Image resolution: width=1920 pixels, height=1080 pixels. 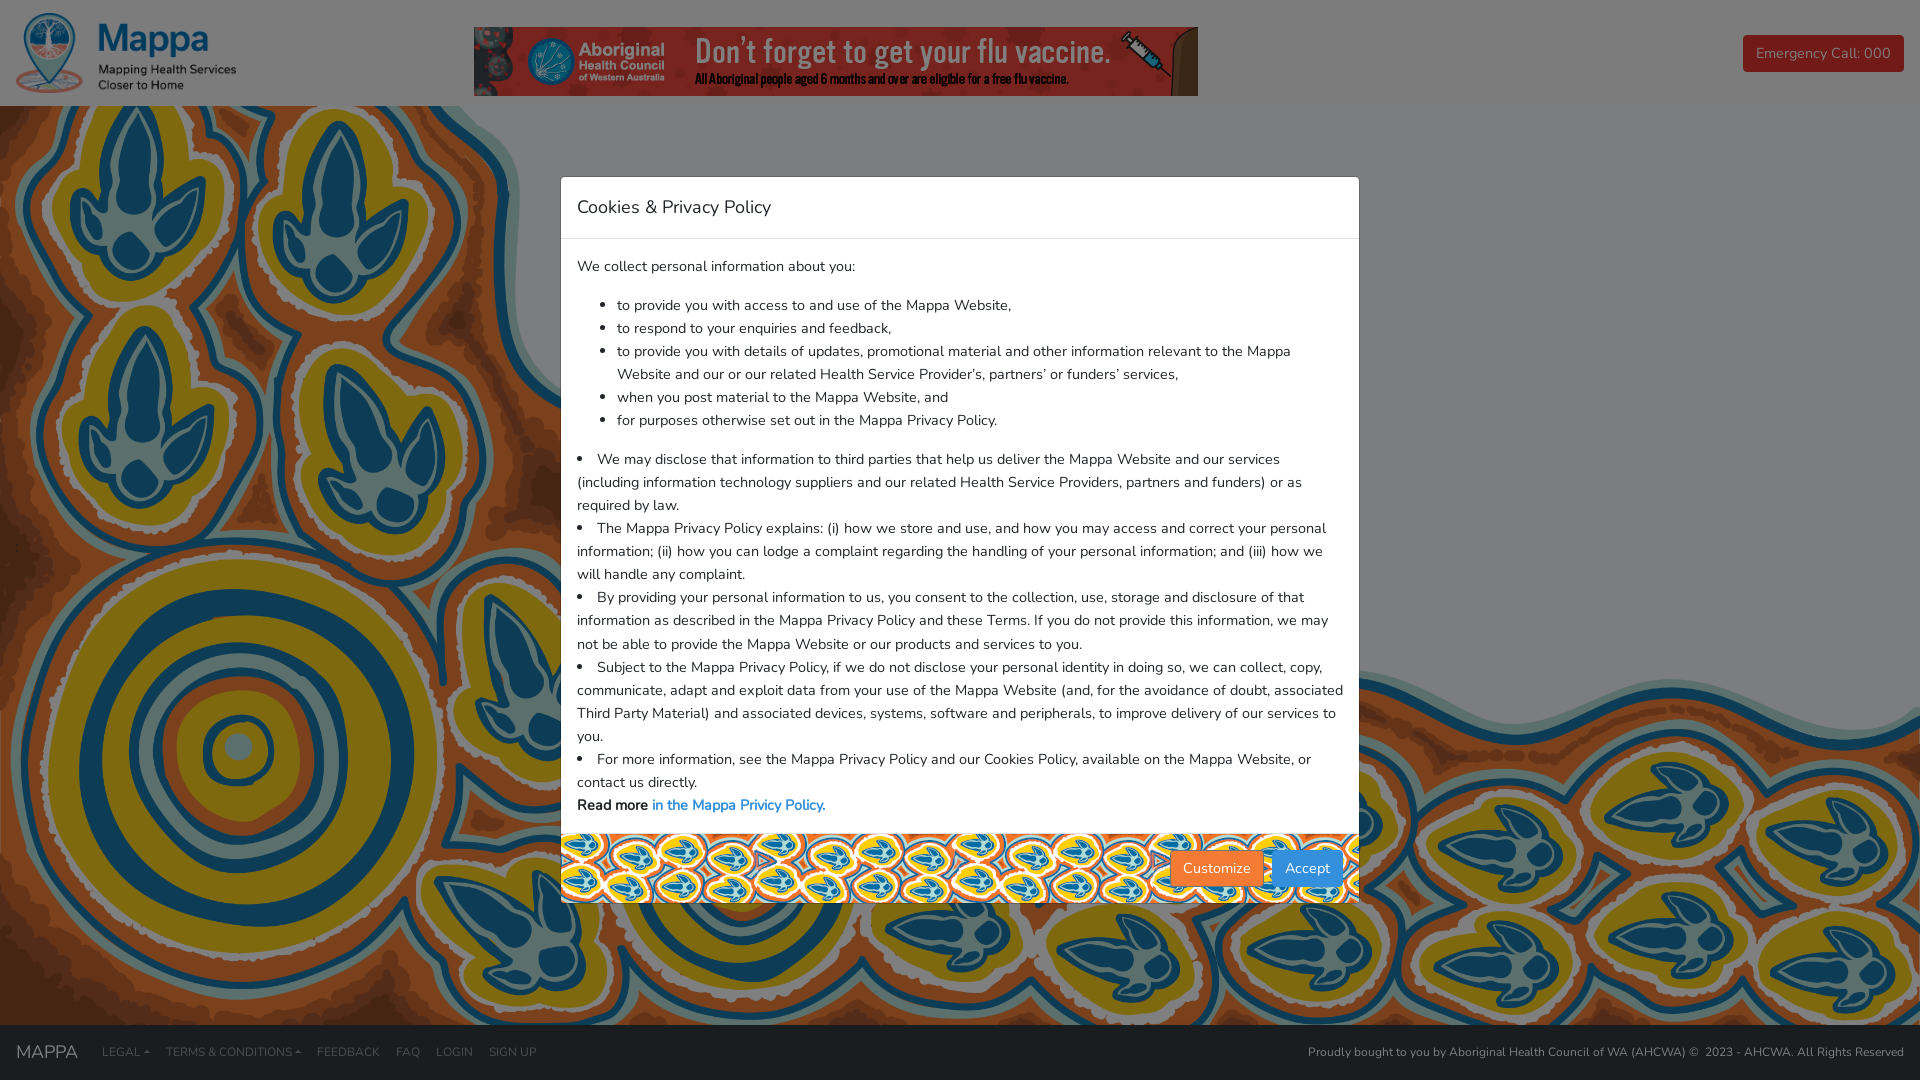 What do you see at coordinates (959, 398) in the screenshot?
I see `Search` at bounding box center [959, 398].